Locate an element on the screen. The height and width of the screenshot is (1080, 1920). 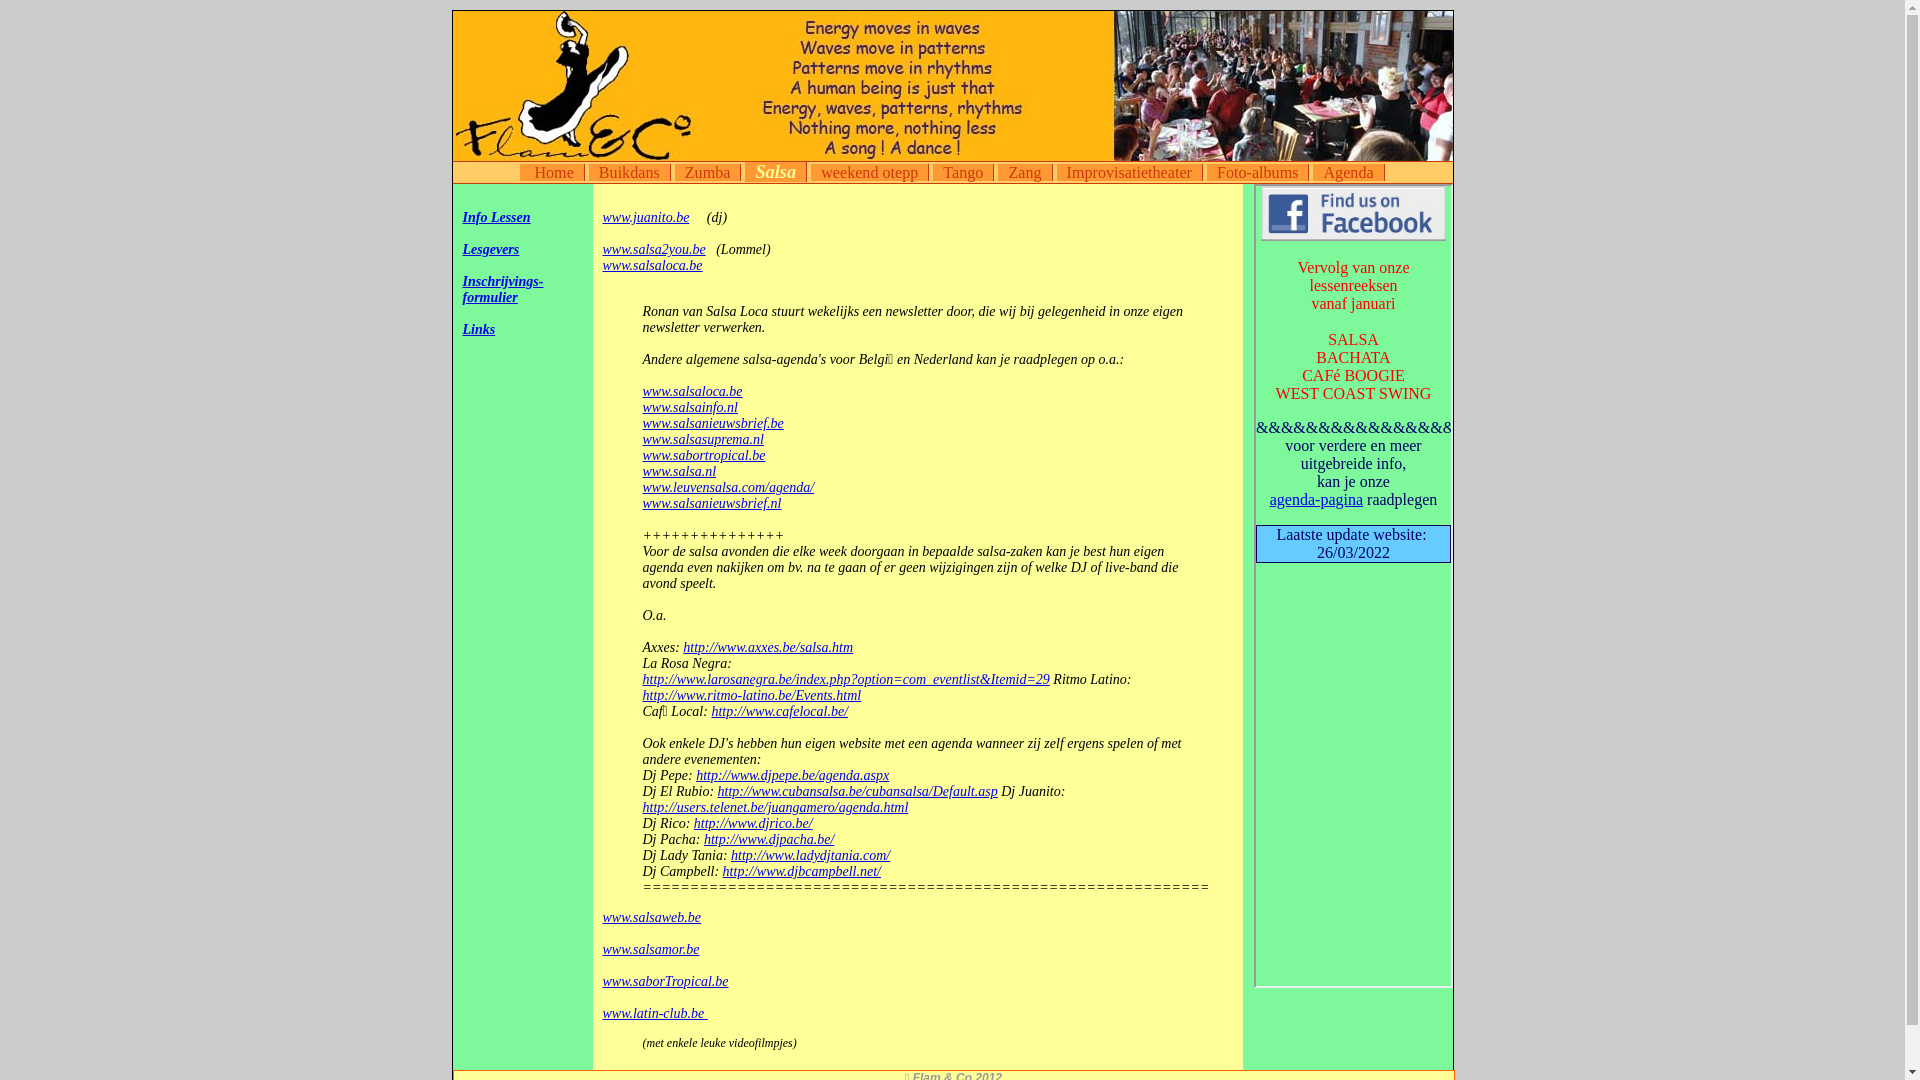
Zumba is located at coordinates (708, 172).